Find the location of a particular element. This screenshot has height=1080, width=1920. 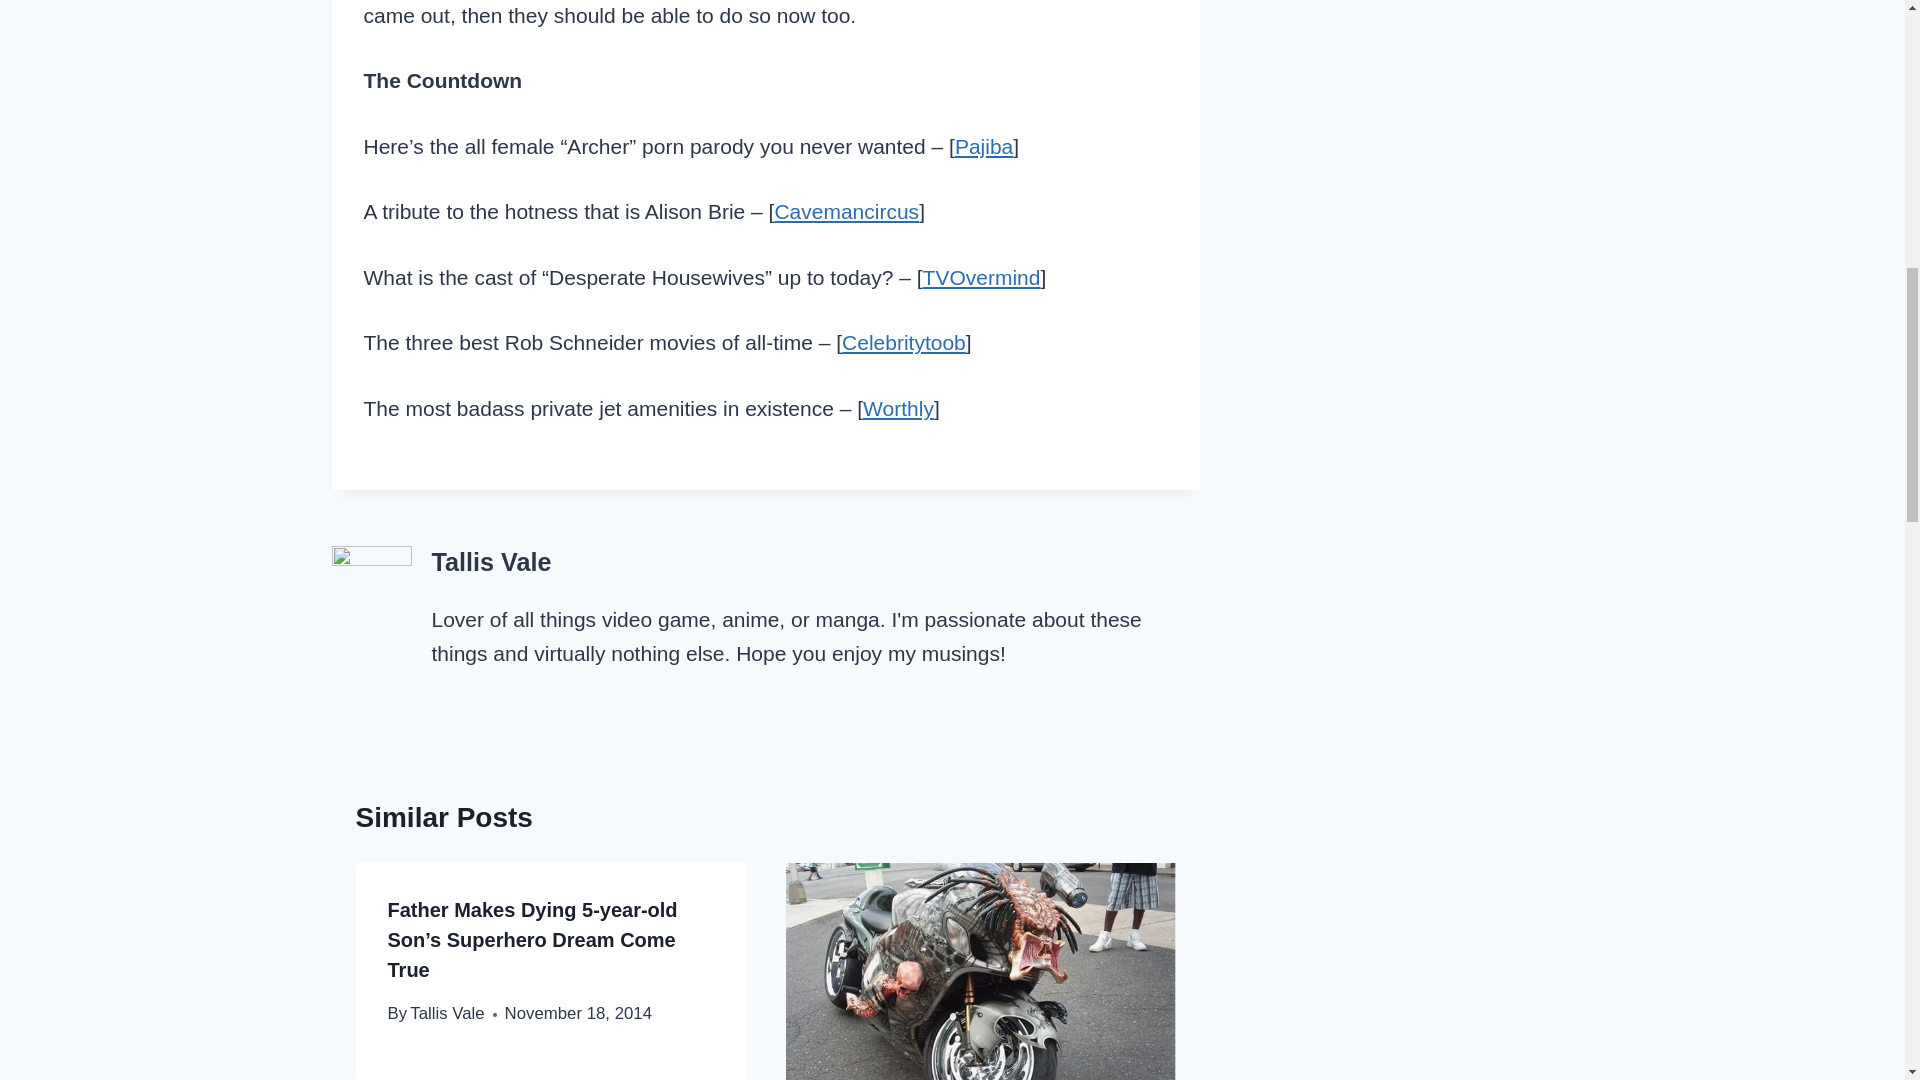

Tallis Vale is located at coordinates (446, 1013).